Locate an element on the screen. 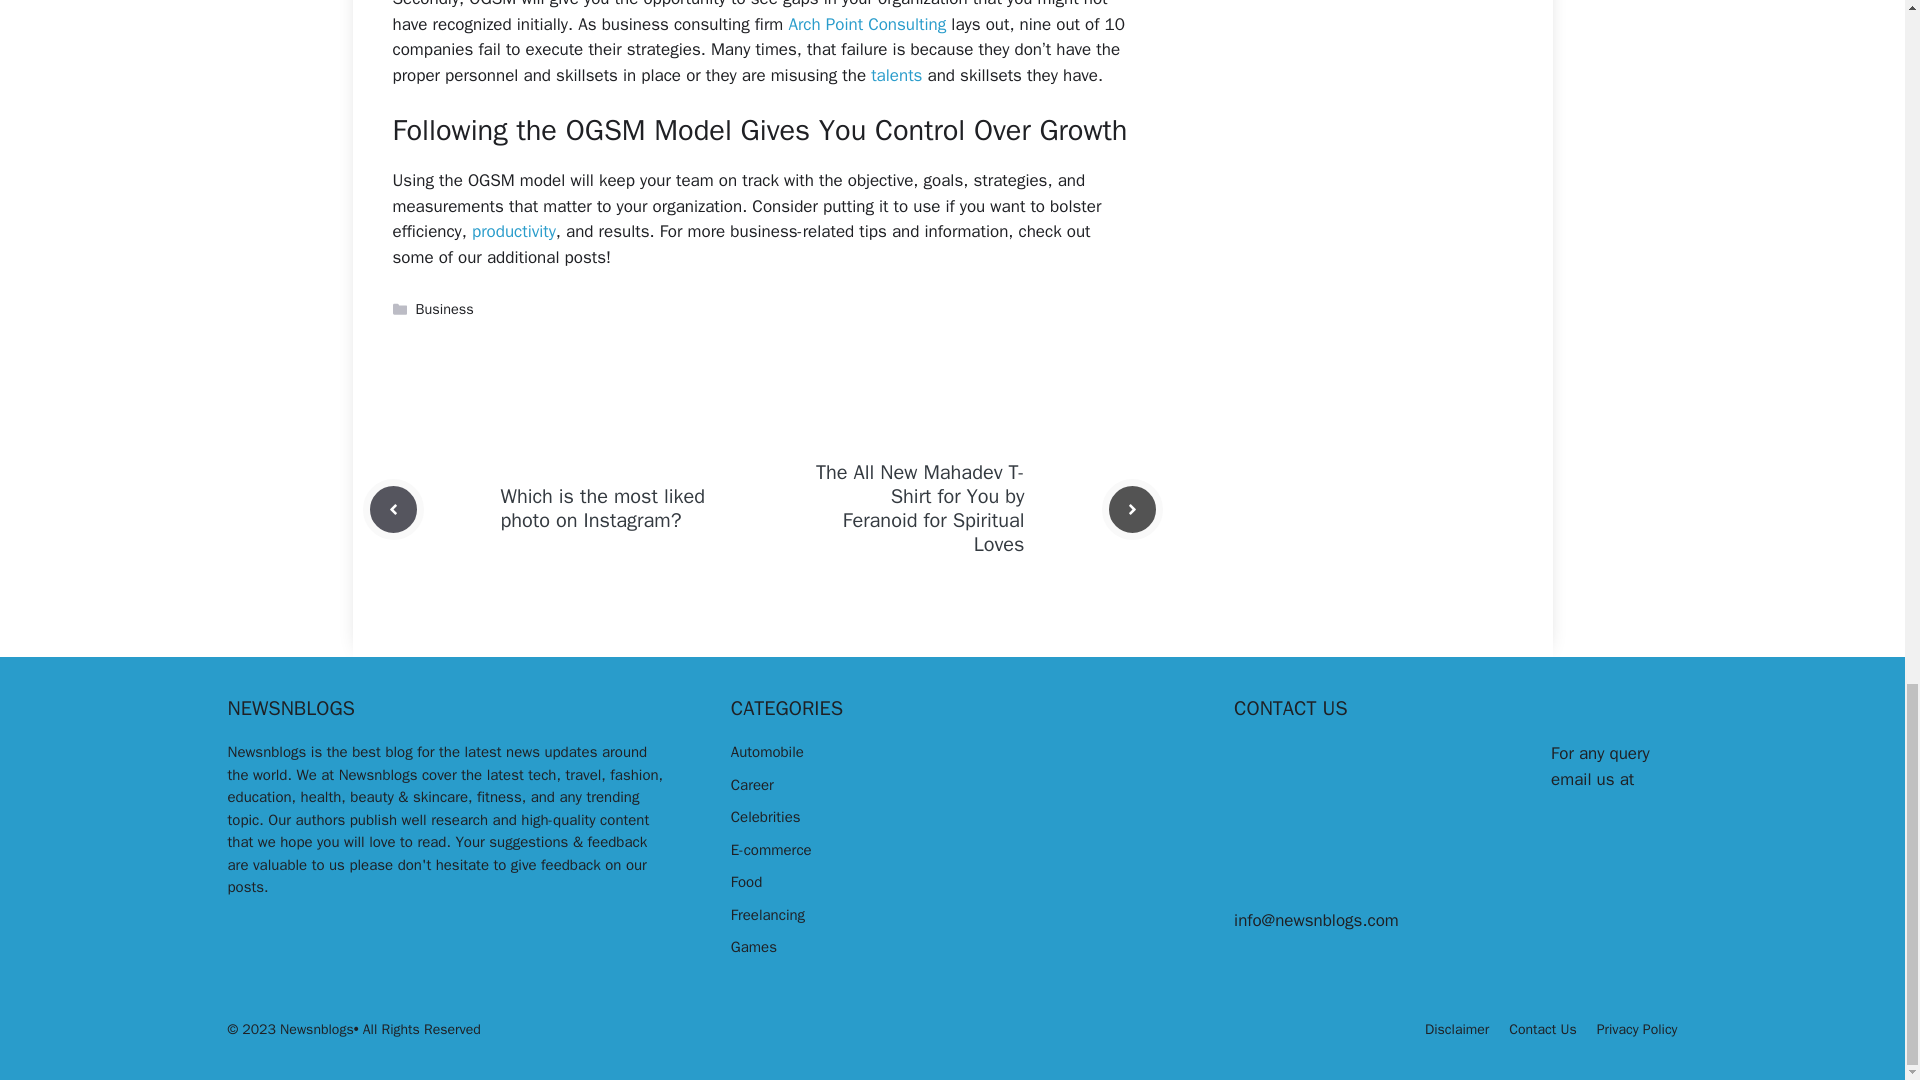 The height and width of the screenshot is (1080, 1920). Which is the most liked photo on Instagram? is located at coordinates (602, 508).